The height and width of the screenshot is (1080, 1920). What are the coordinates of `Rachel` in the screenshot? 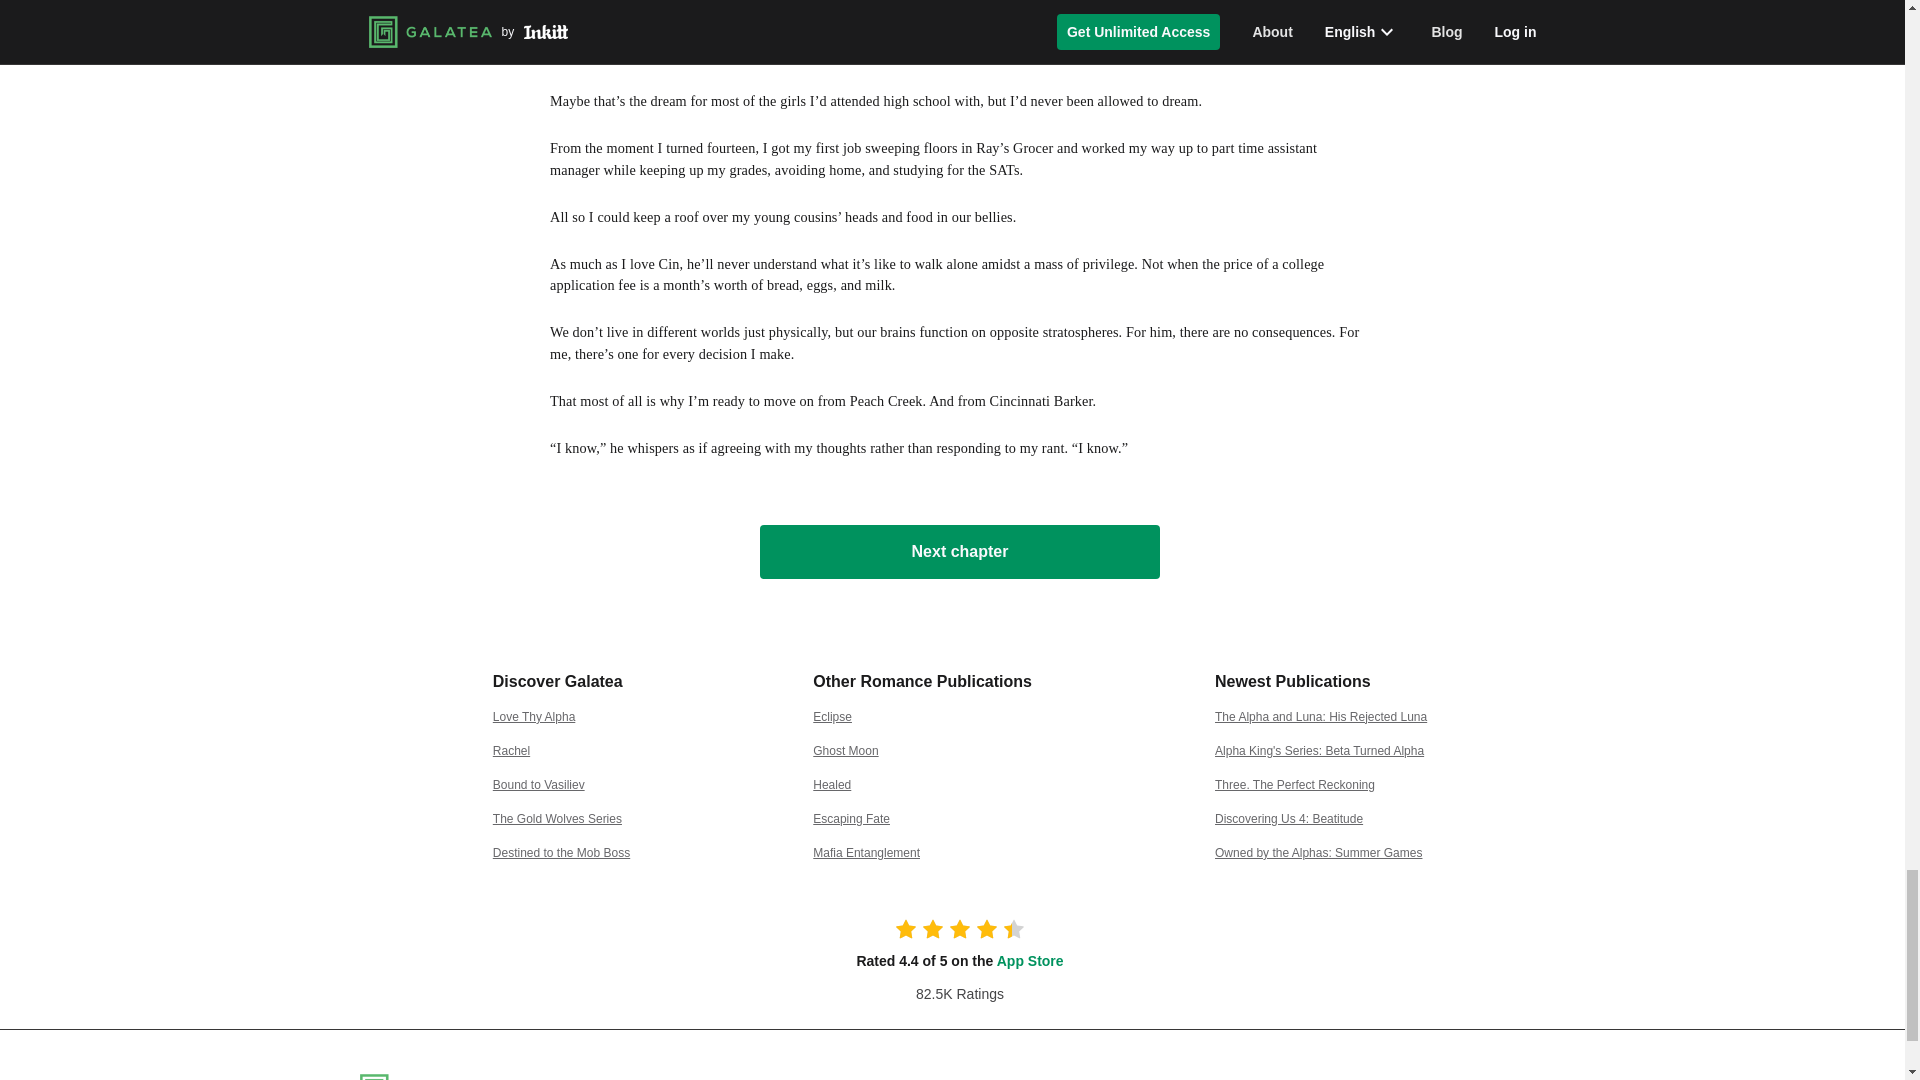 It's located at (511, 751).